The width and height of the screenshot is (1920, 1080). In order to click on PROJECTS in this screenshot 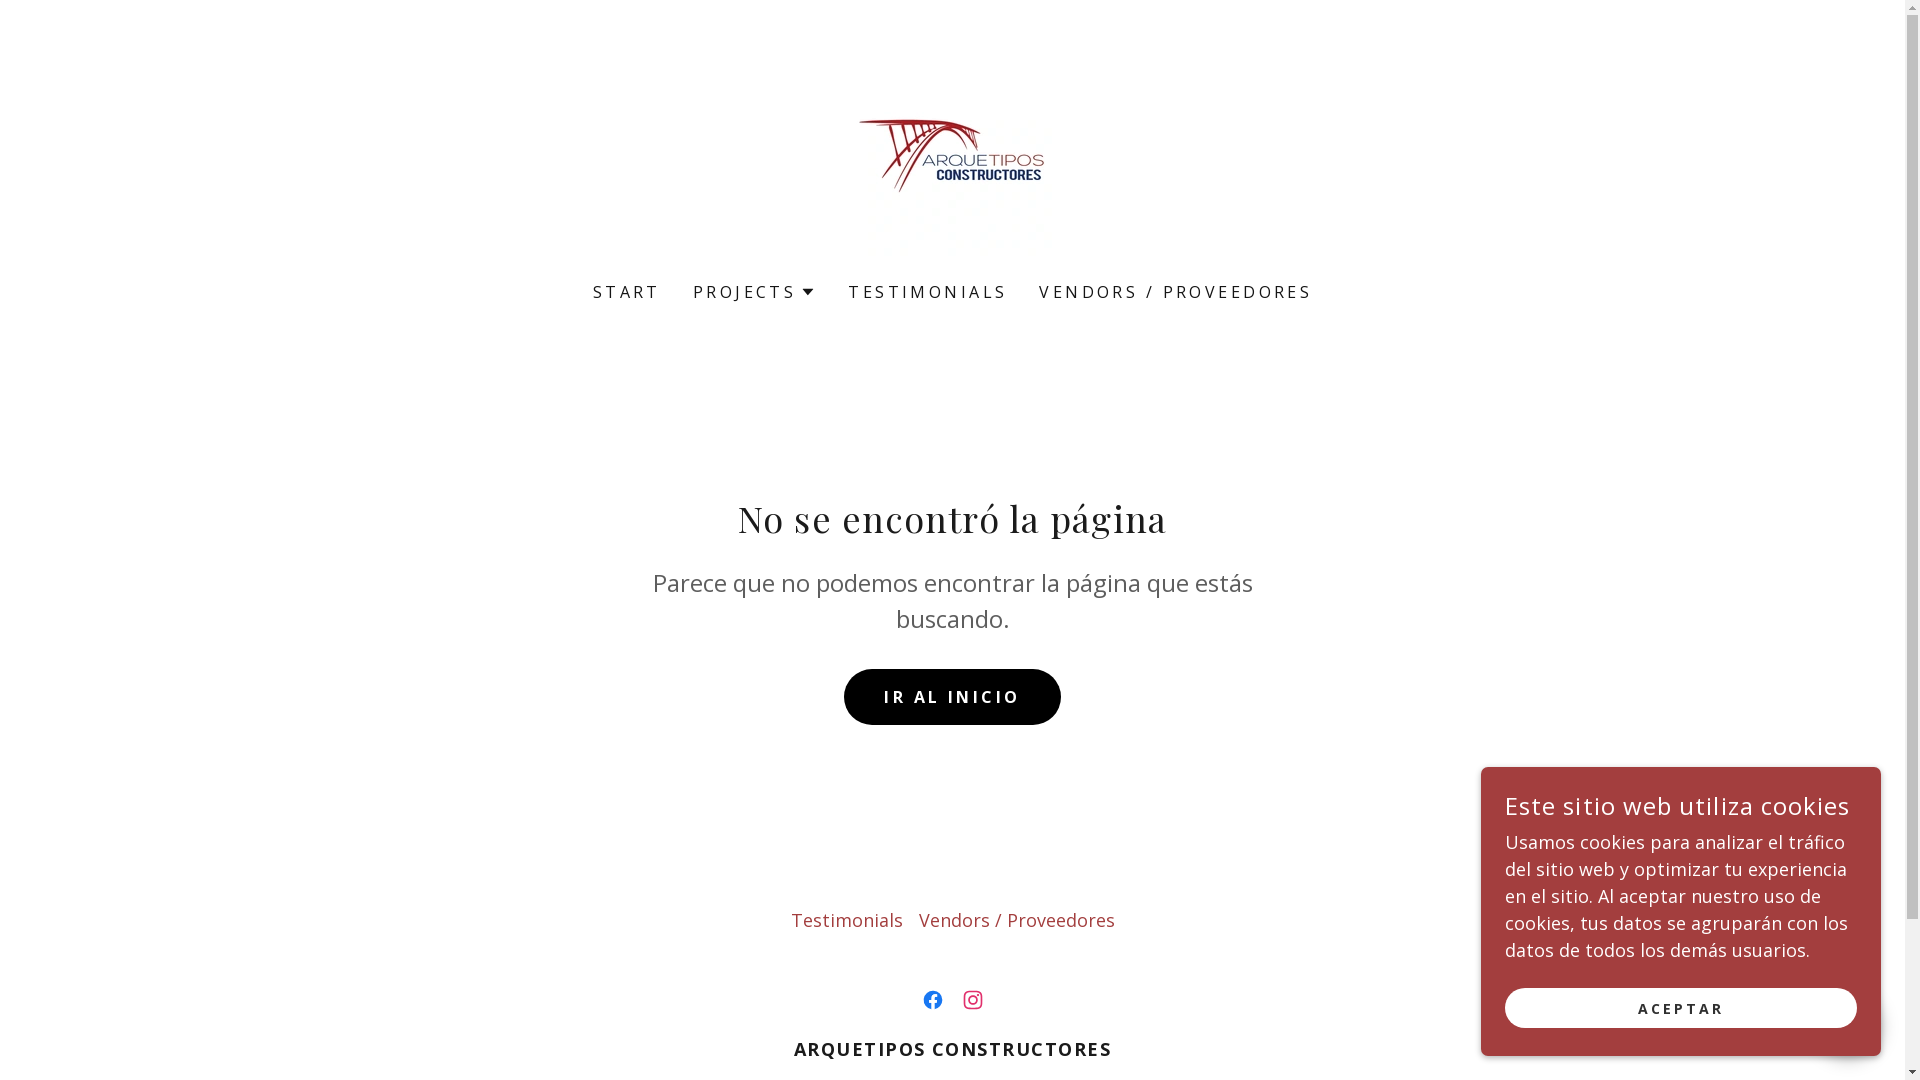, I will do `click(754, 292)`.